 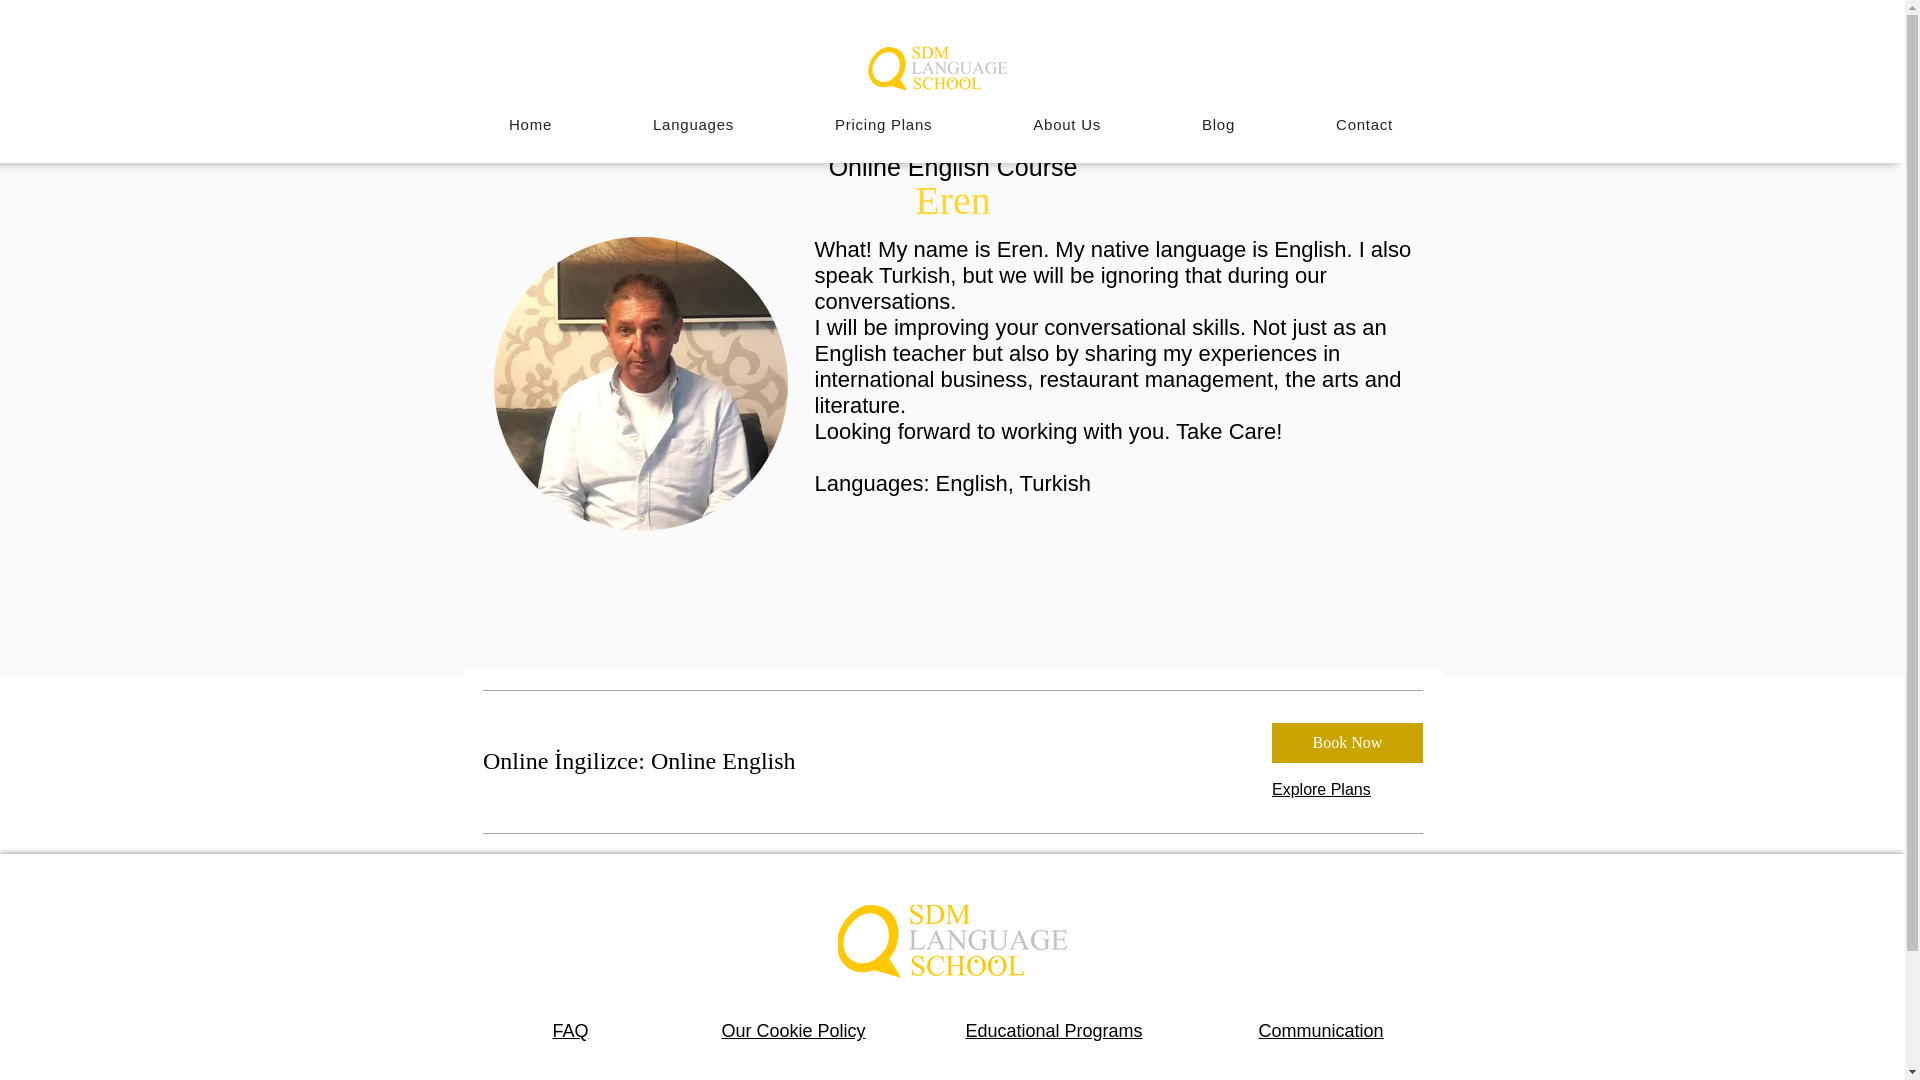 I want to click on Communication, so click(x=1320, y=1030).